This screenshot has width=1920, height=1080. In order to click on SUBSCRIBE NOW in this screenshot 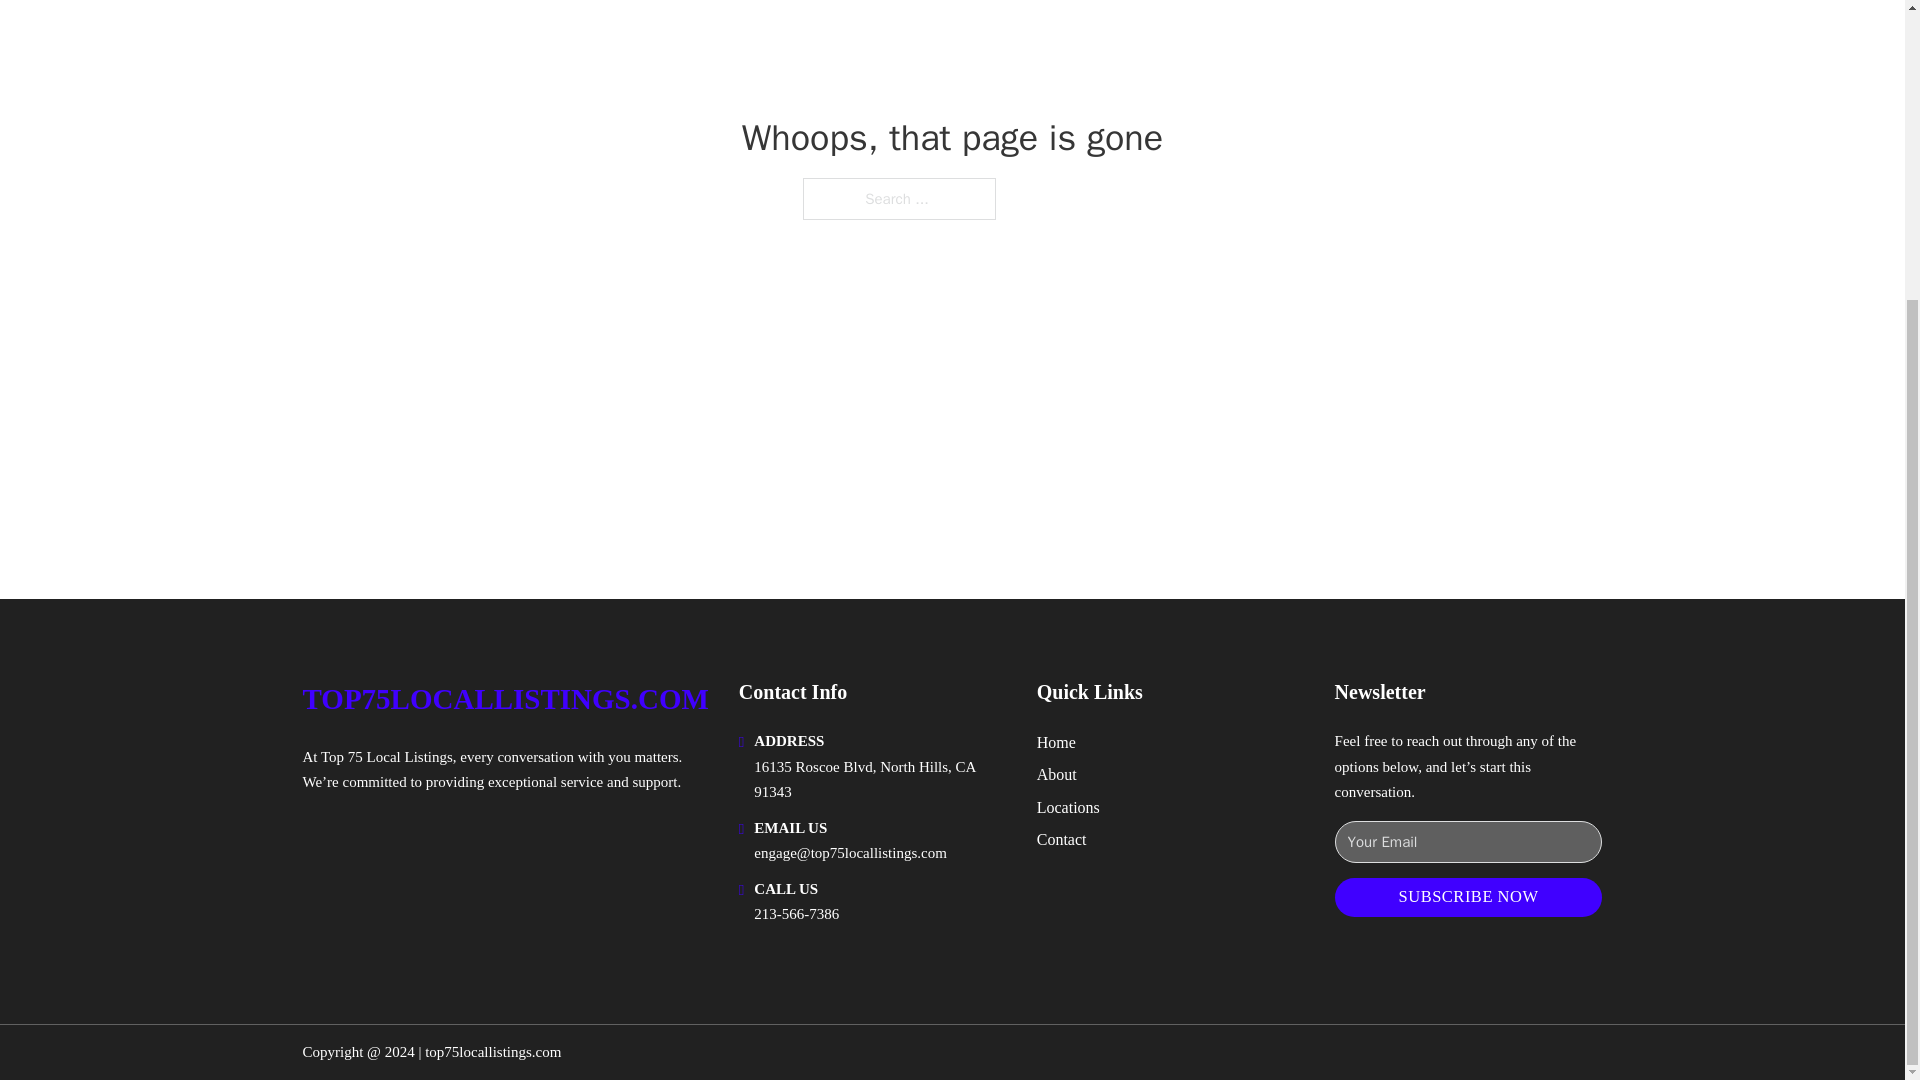, I will do `click(1468, 897)`.